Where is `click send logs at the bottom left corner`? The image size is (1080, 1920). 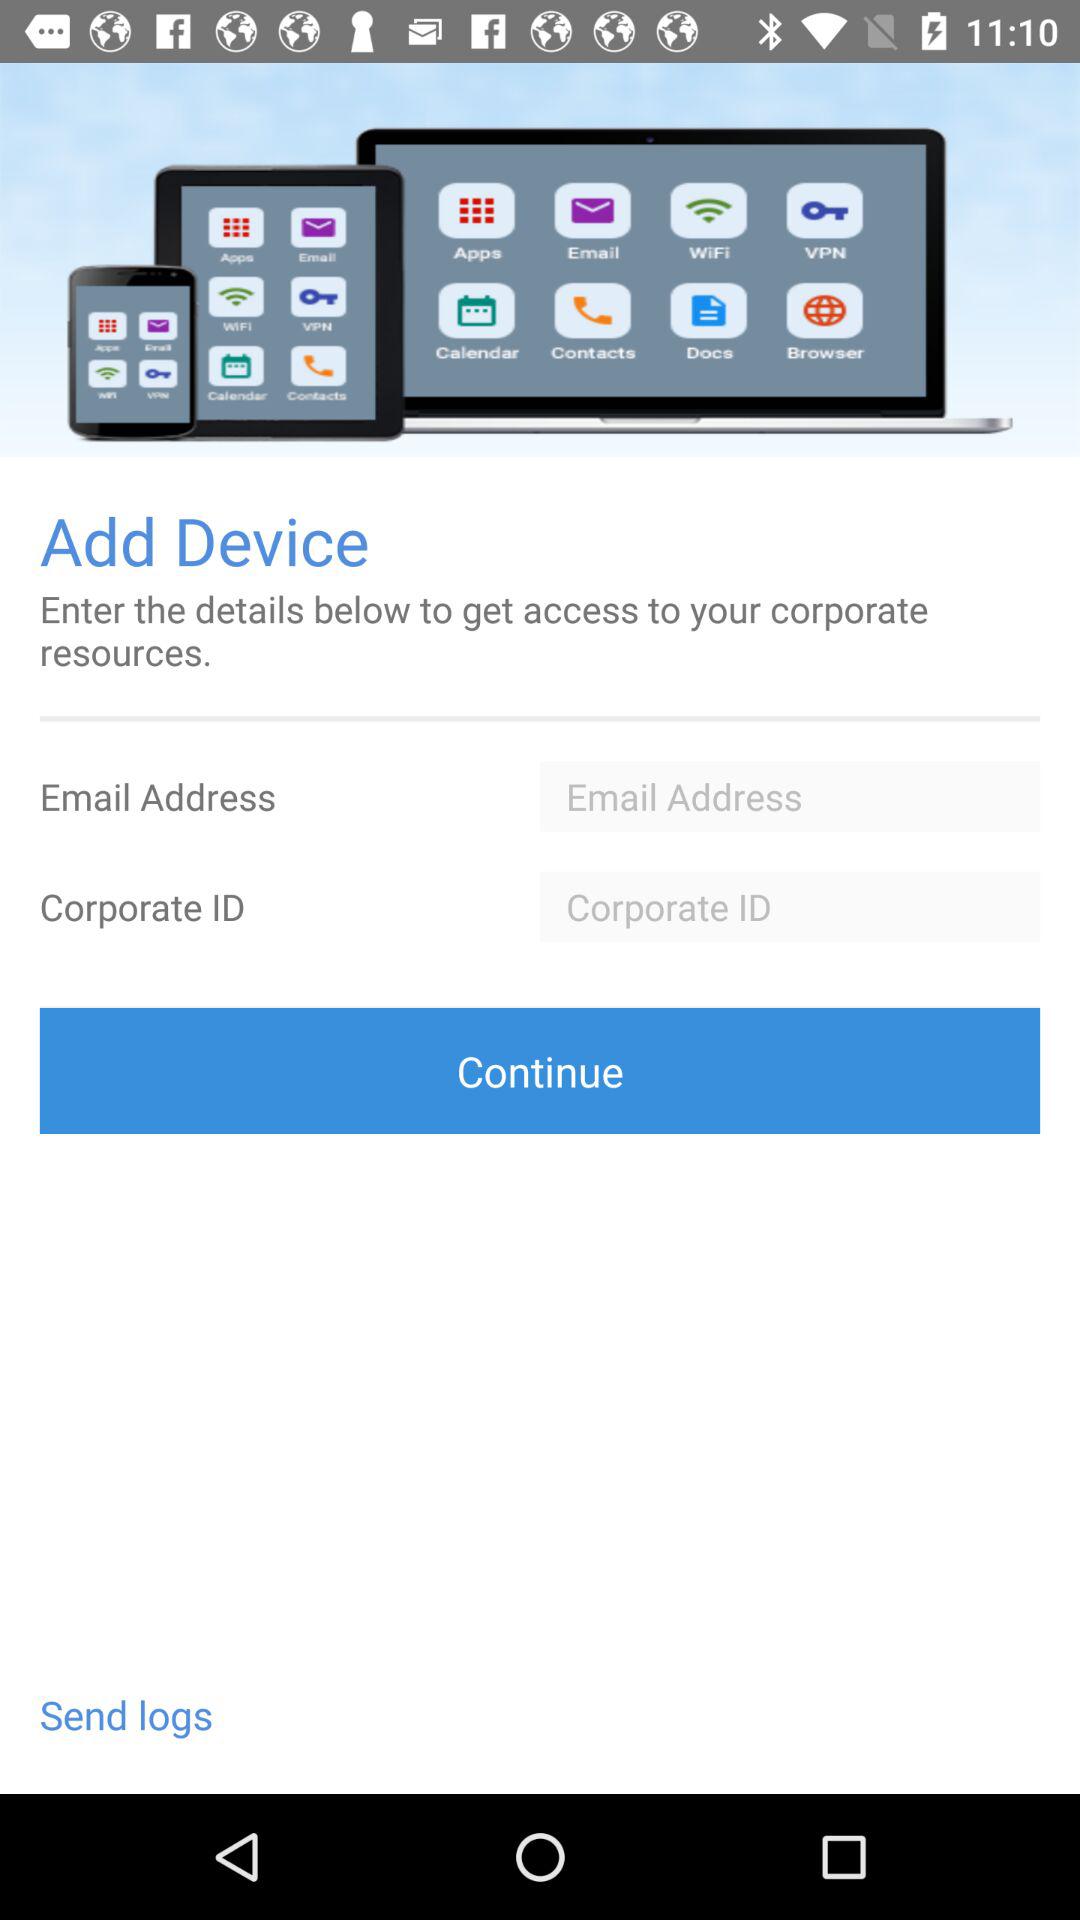
click send logs at the bottom left corner is located at coordinates (126, 1714).